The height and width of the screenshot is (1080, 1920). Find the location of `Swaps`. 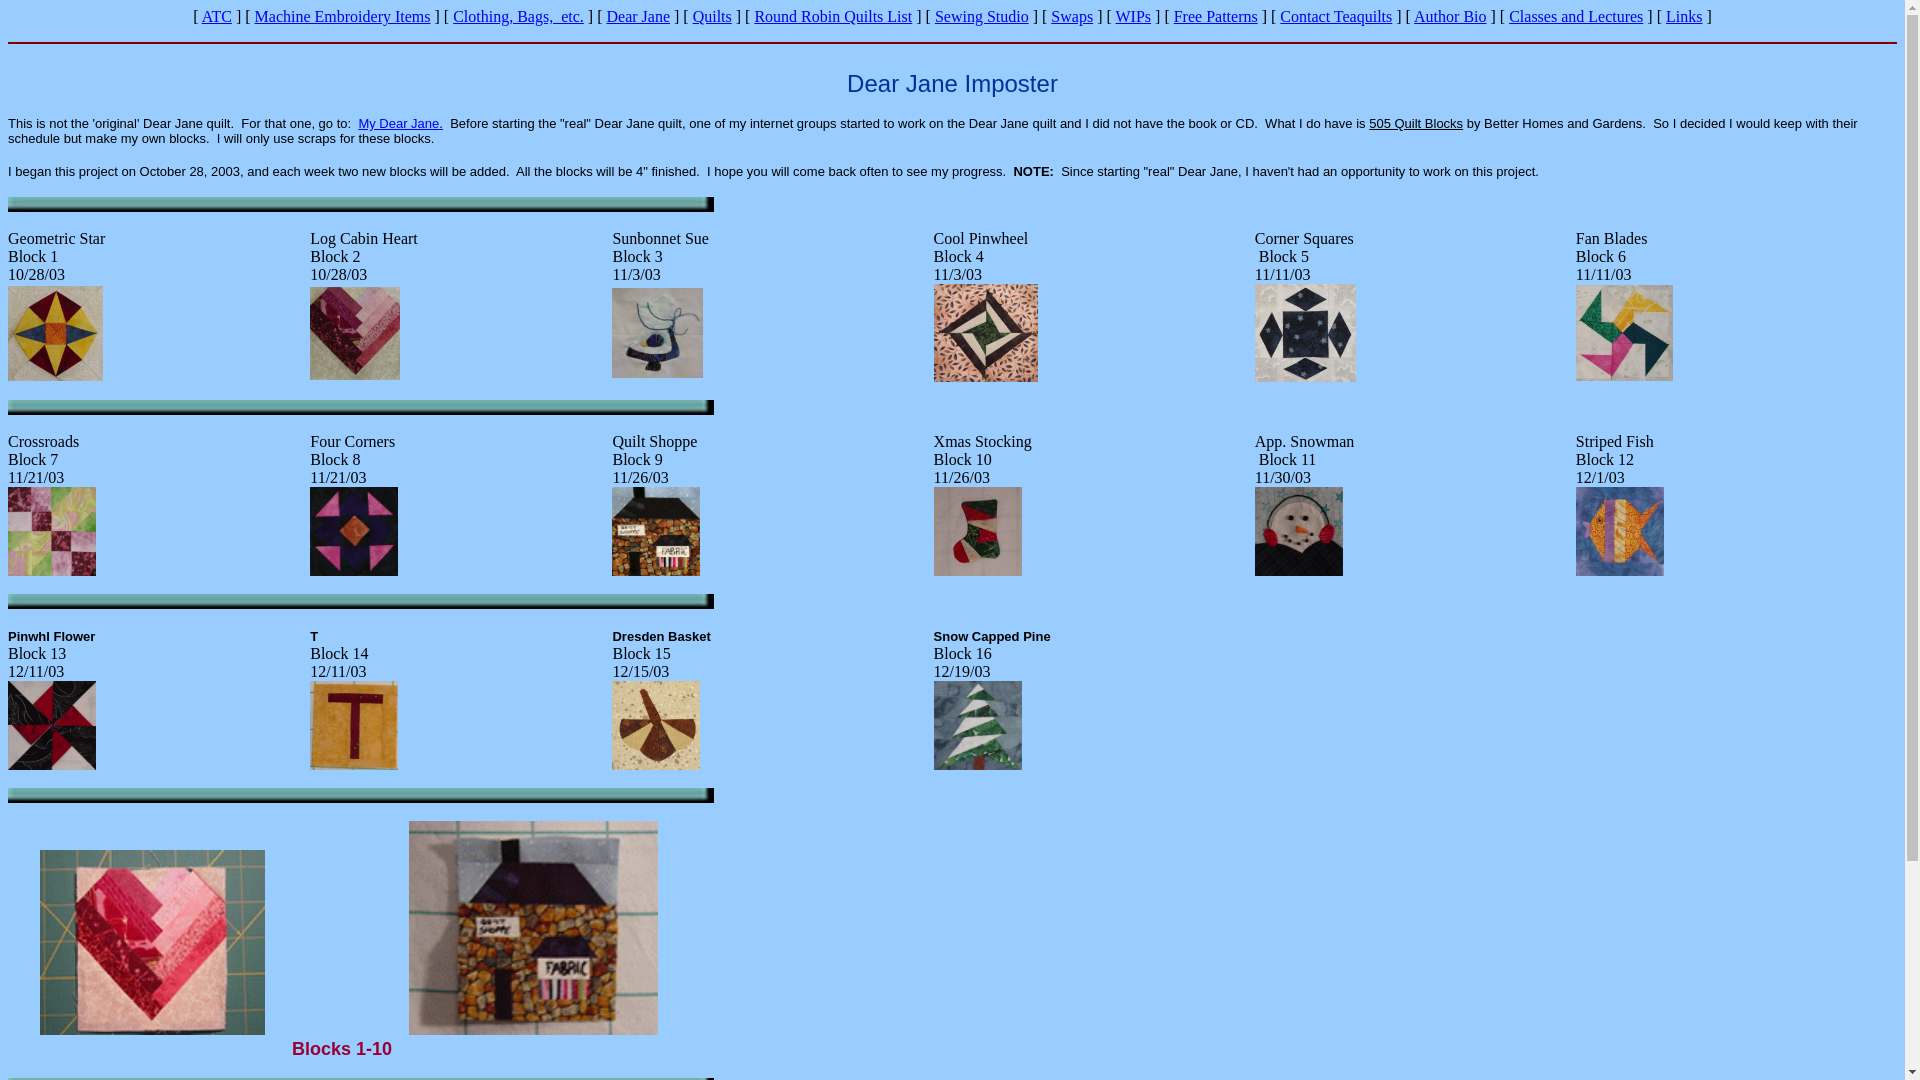

Swaps is located at coordinates (1071, 16).